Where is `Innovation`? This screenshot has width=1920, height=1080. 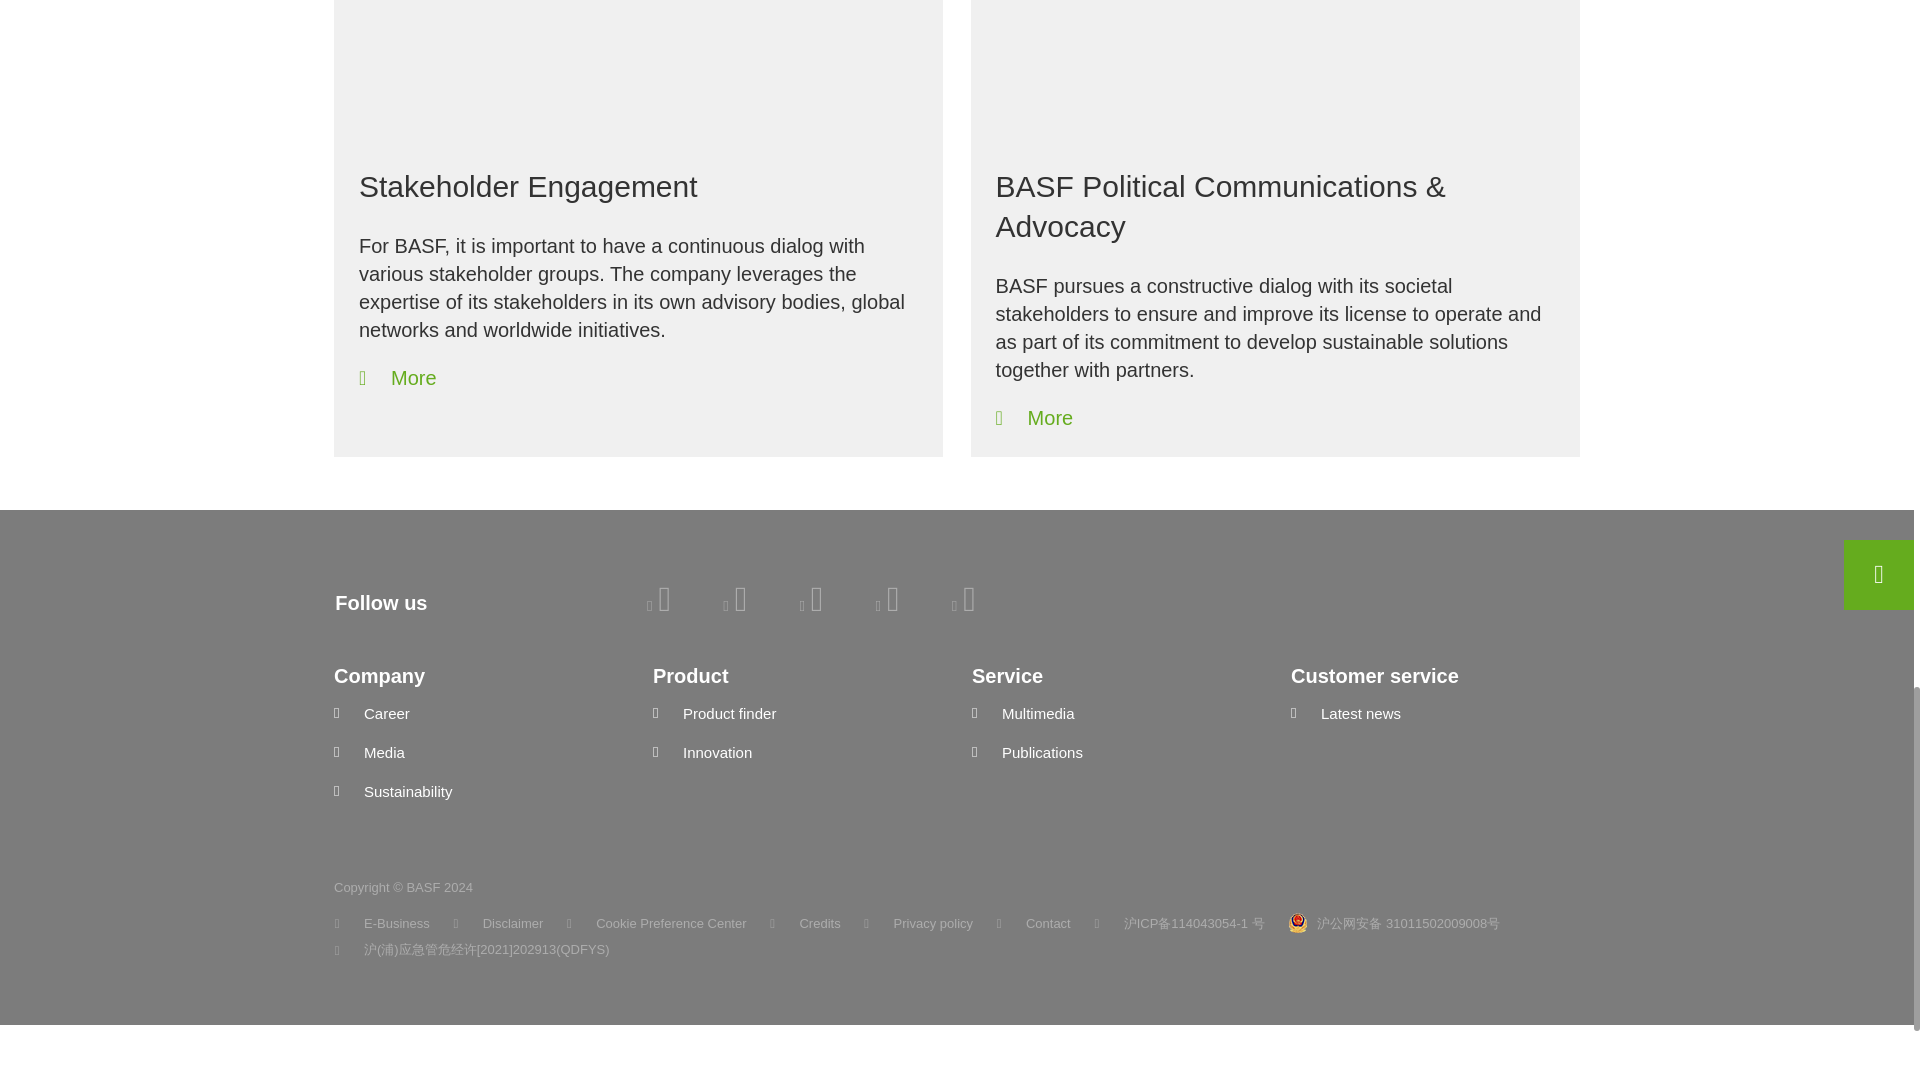 Innovation is located at coordinates (797, 752).